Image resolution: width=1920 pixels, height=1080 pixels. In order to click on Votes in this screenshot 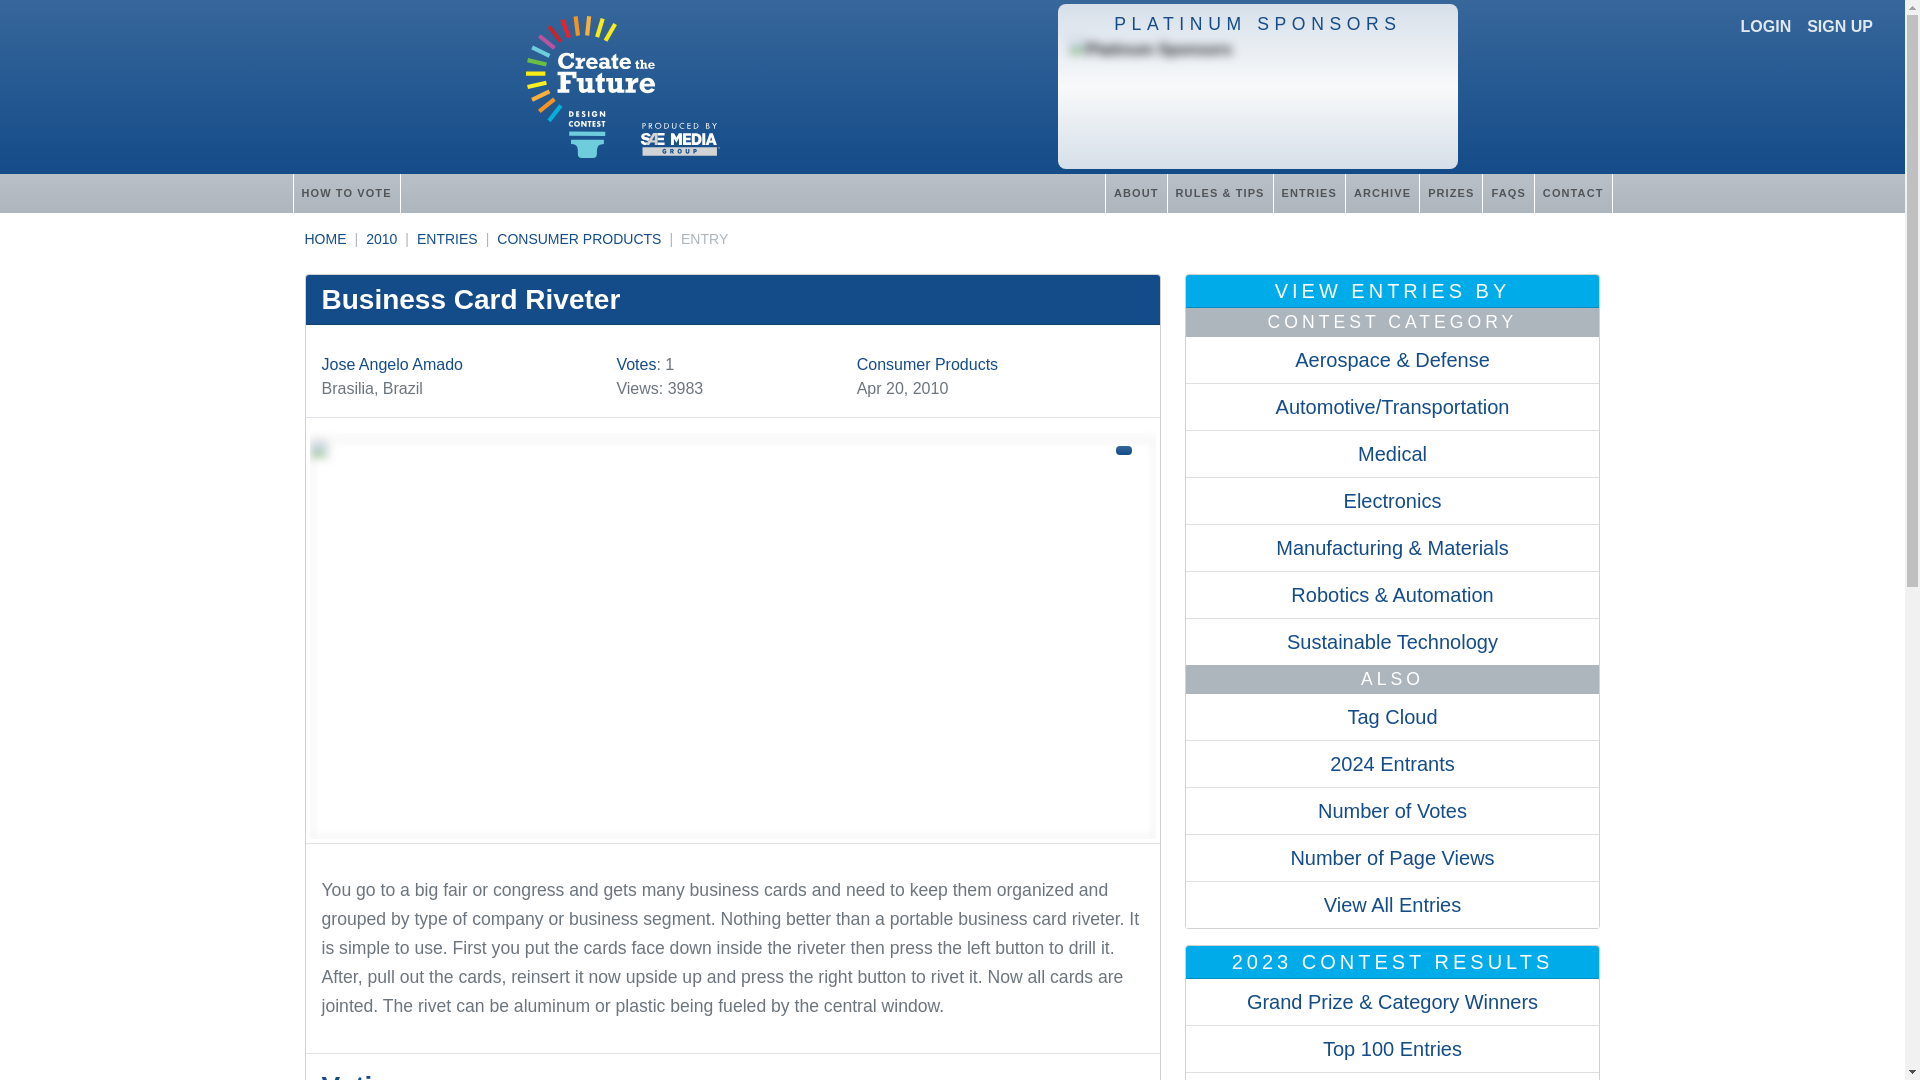, I will do `click(636, 364)`.